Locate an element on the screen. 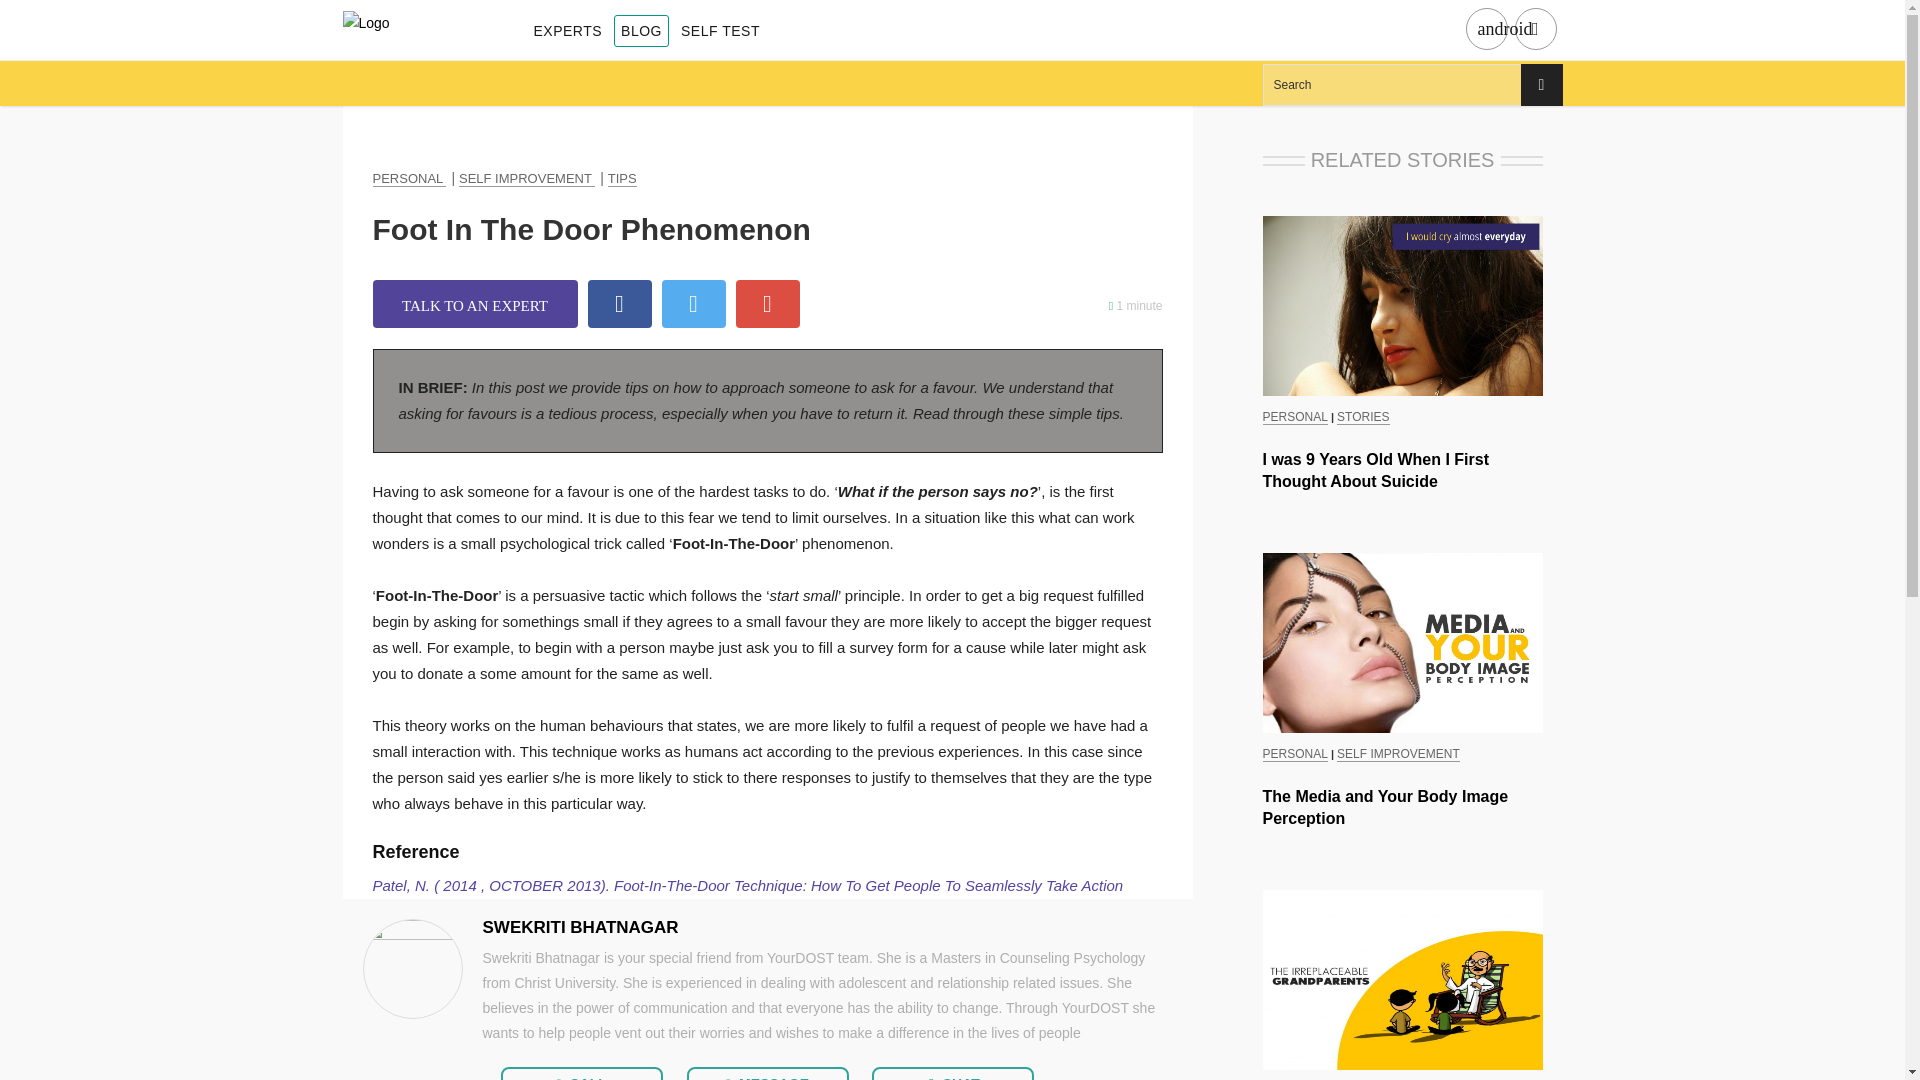 Image resolution: width=1920 pixels, height=1080 pixels. SELF IMPROVEMENT is located at coordinates (526, 178).